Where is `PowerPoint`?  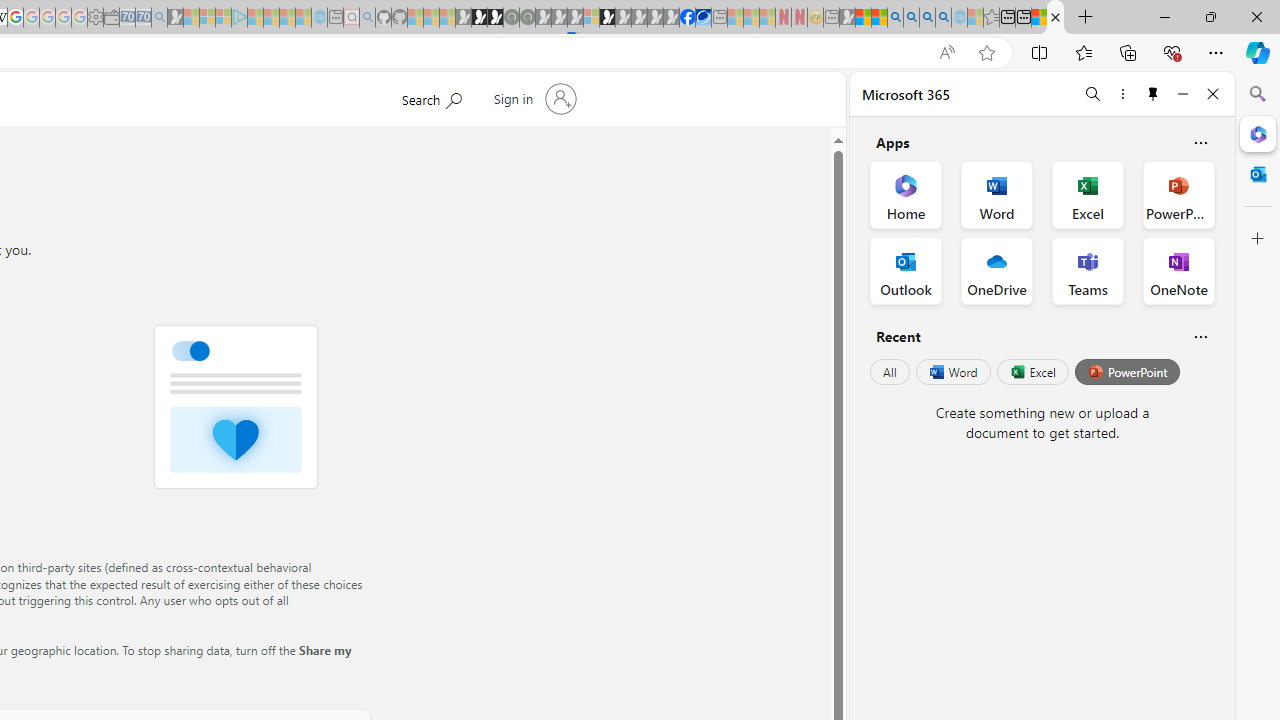
PowerPoint is located at coordinates (1127, 372).